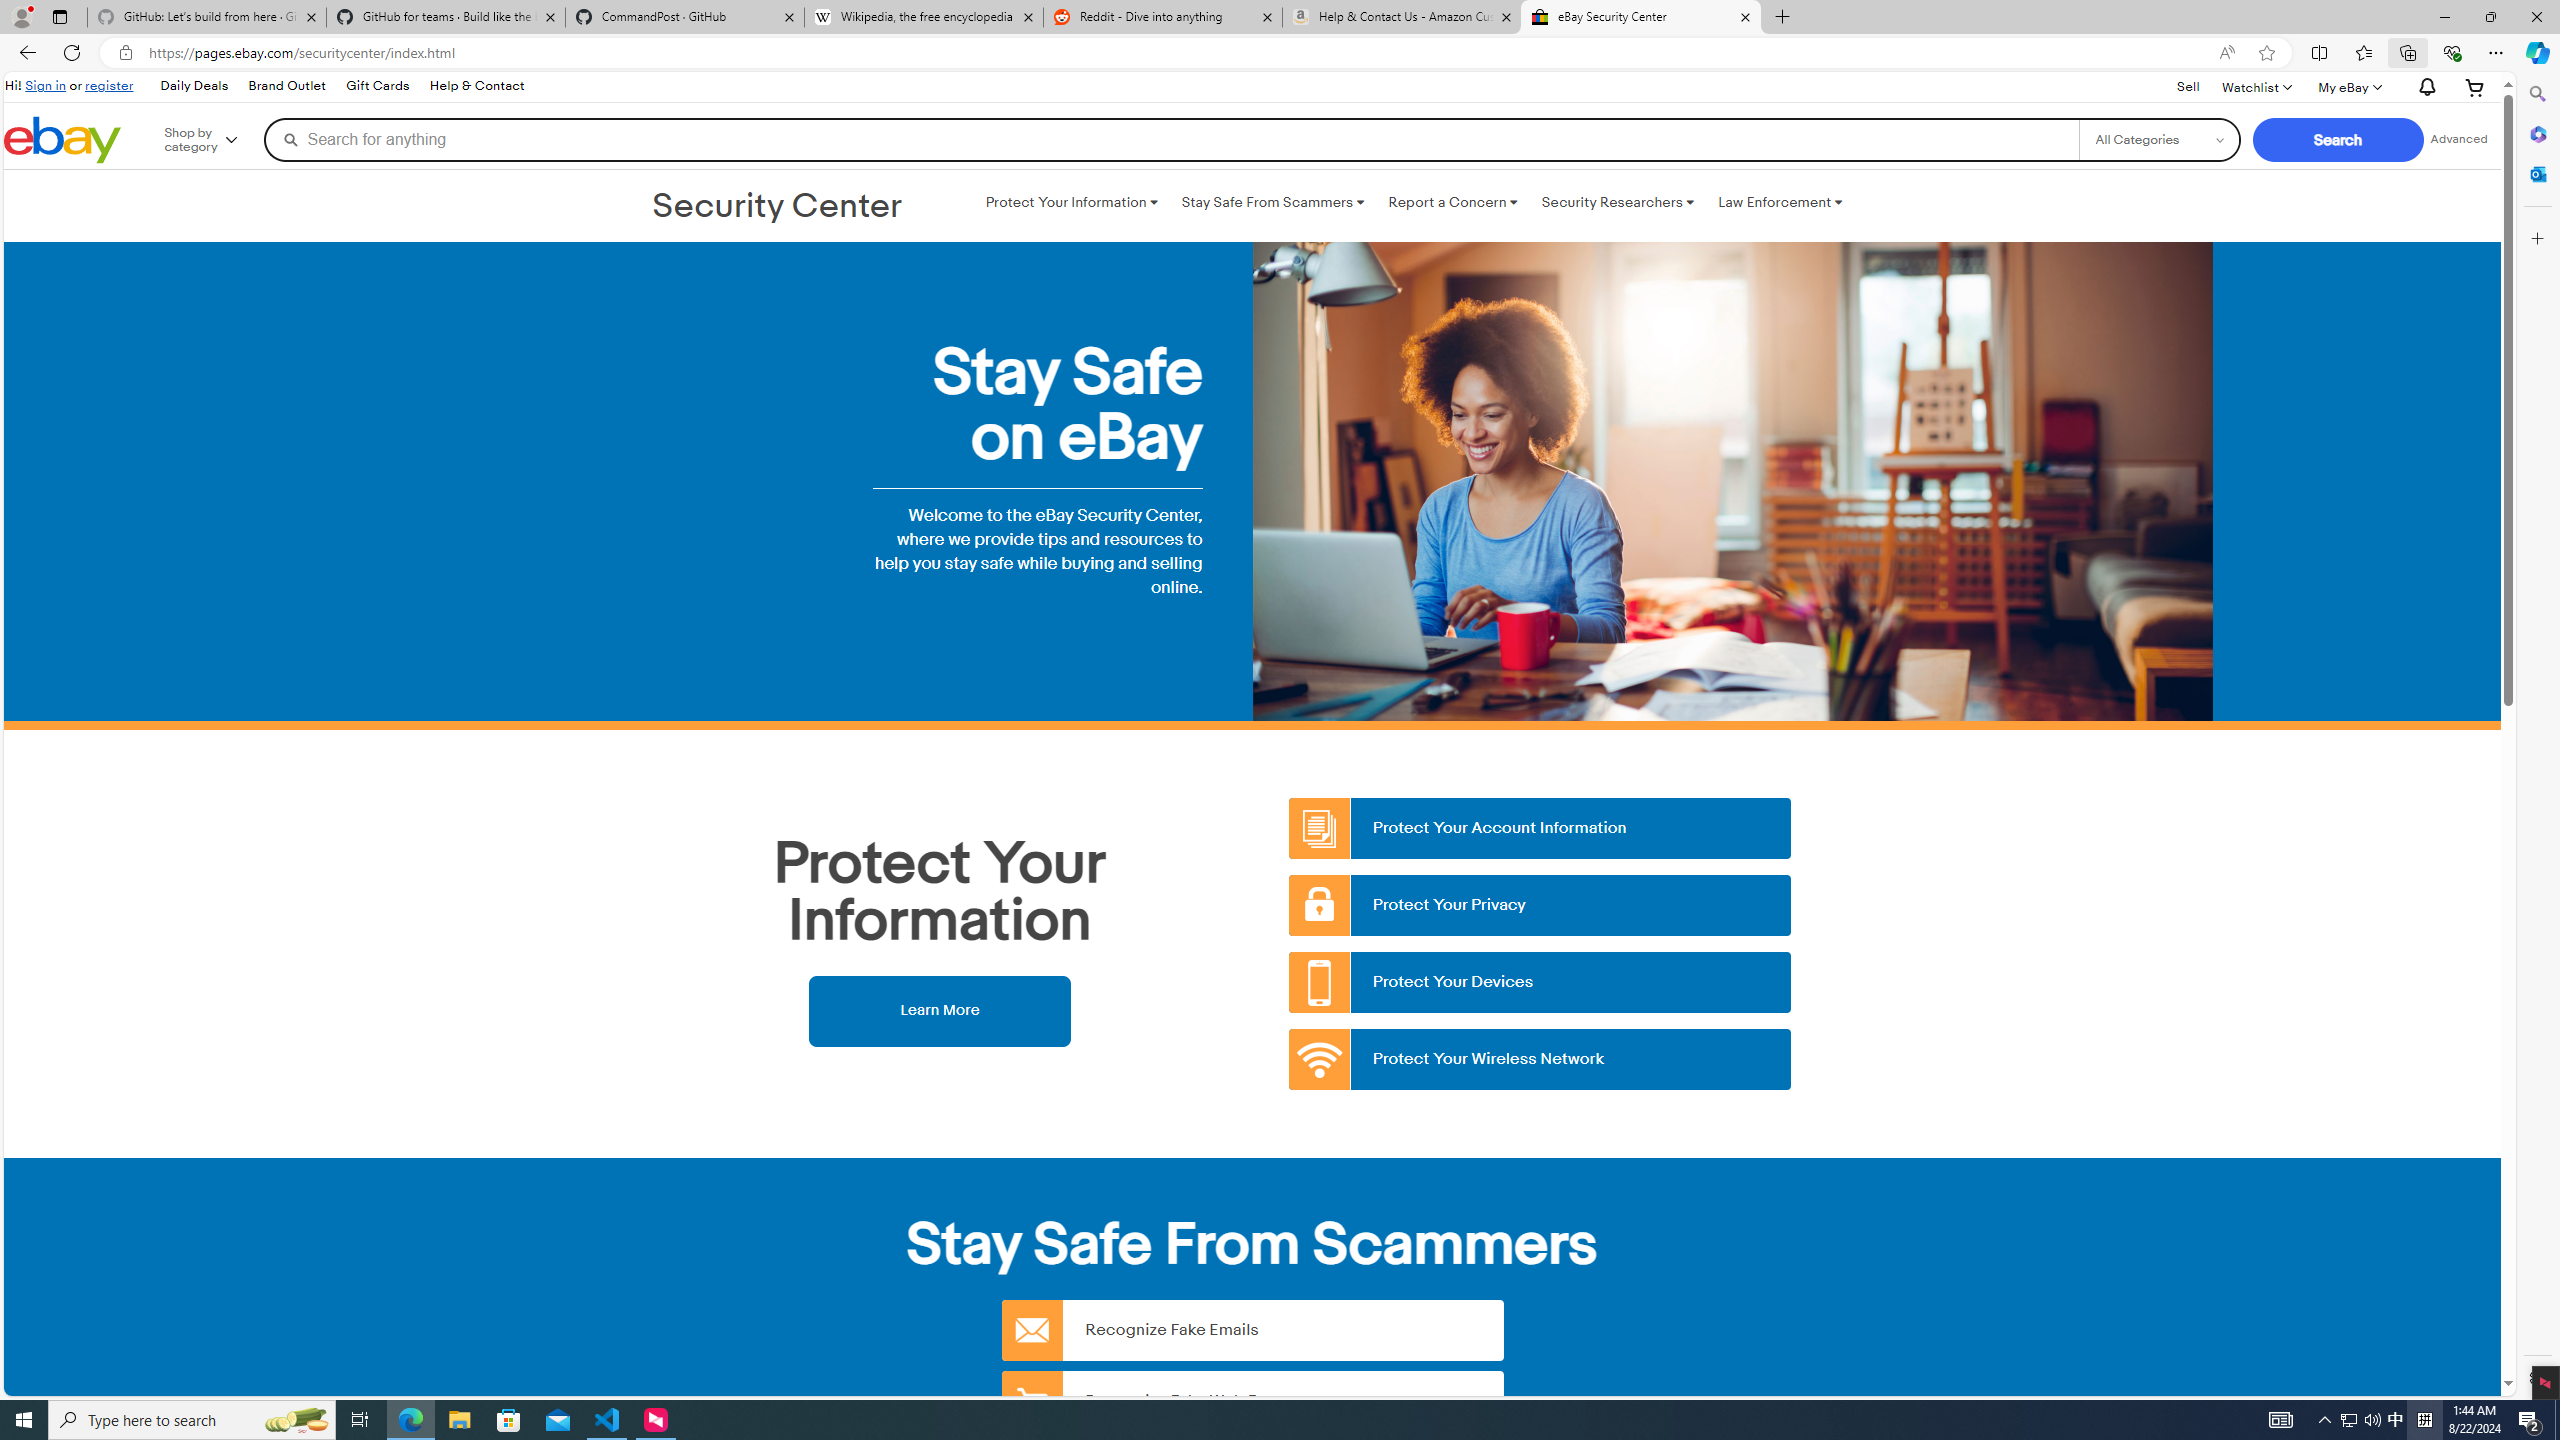 This screenshot has width=2560, height=1440. Describe the element at coordinates (1272, 202) in the screenshot. I see `Stay Safe From Scammers ` at that location.